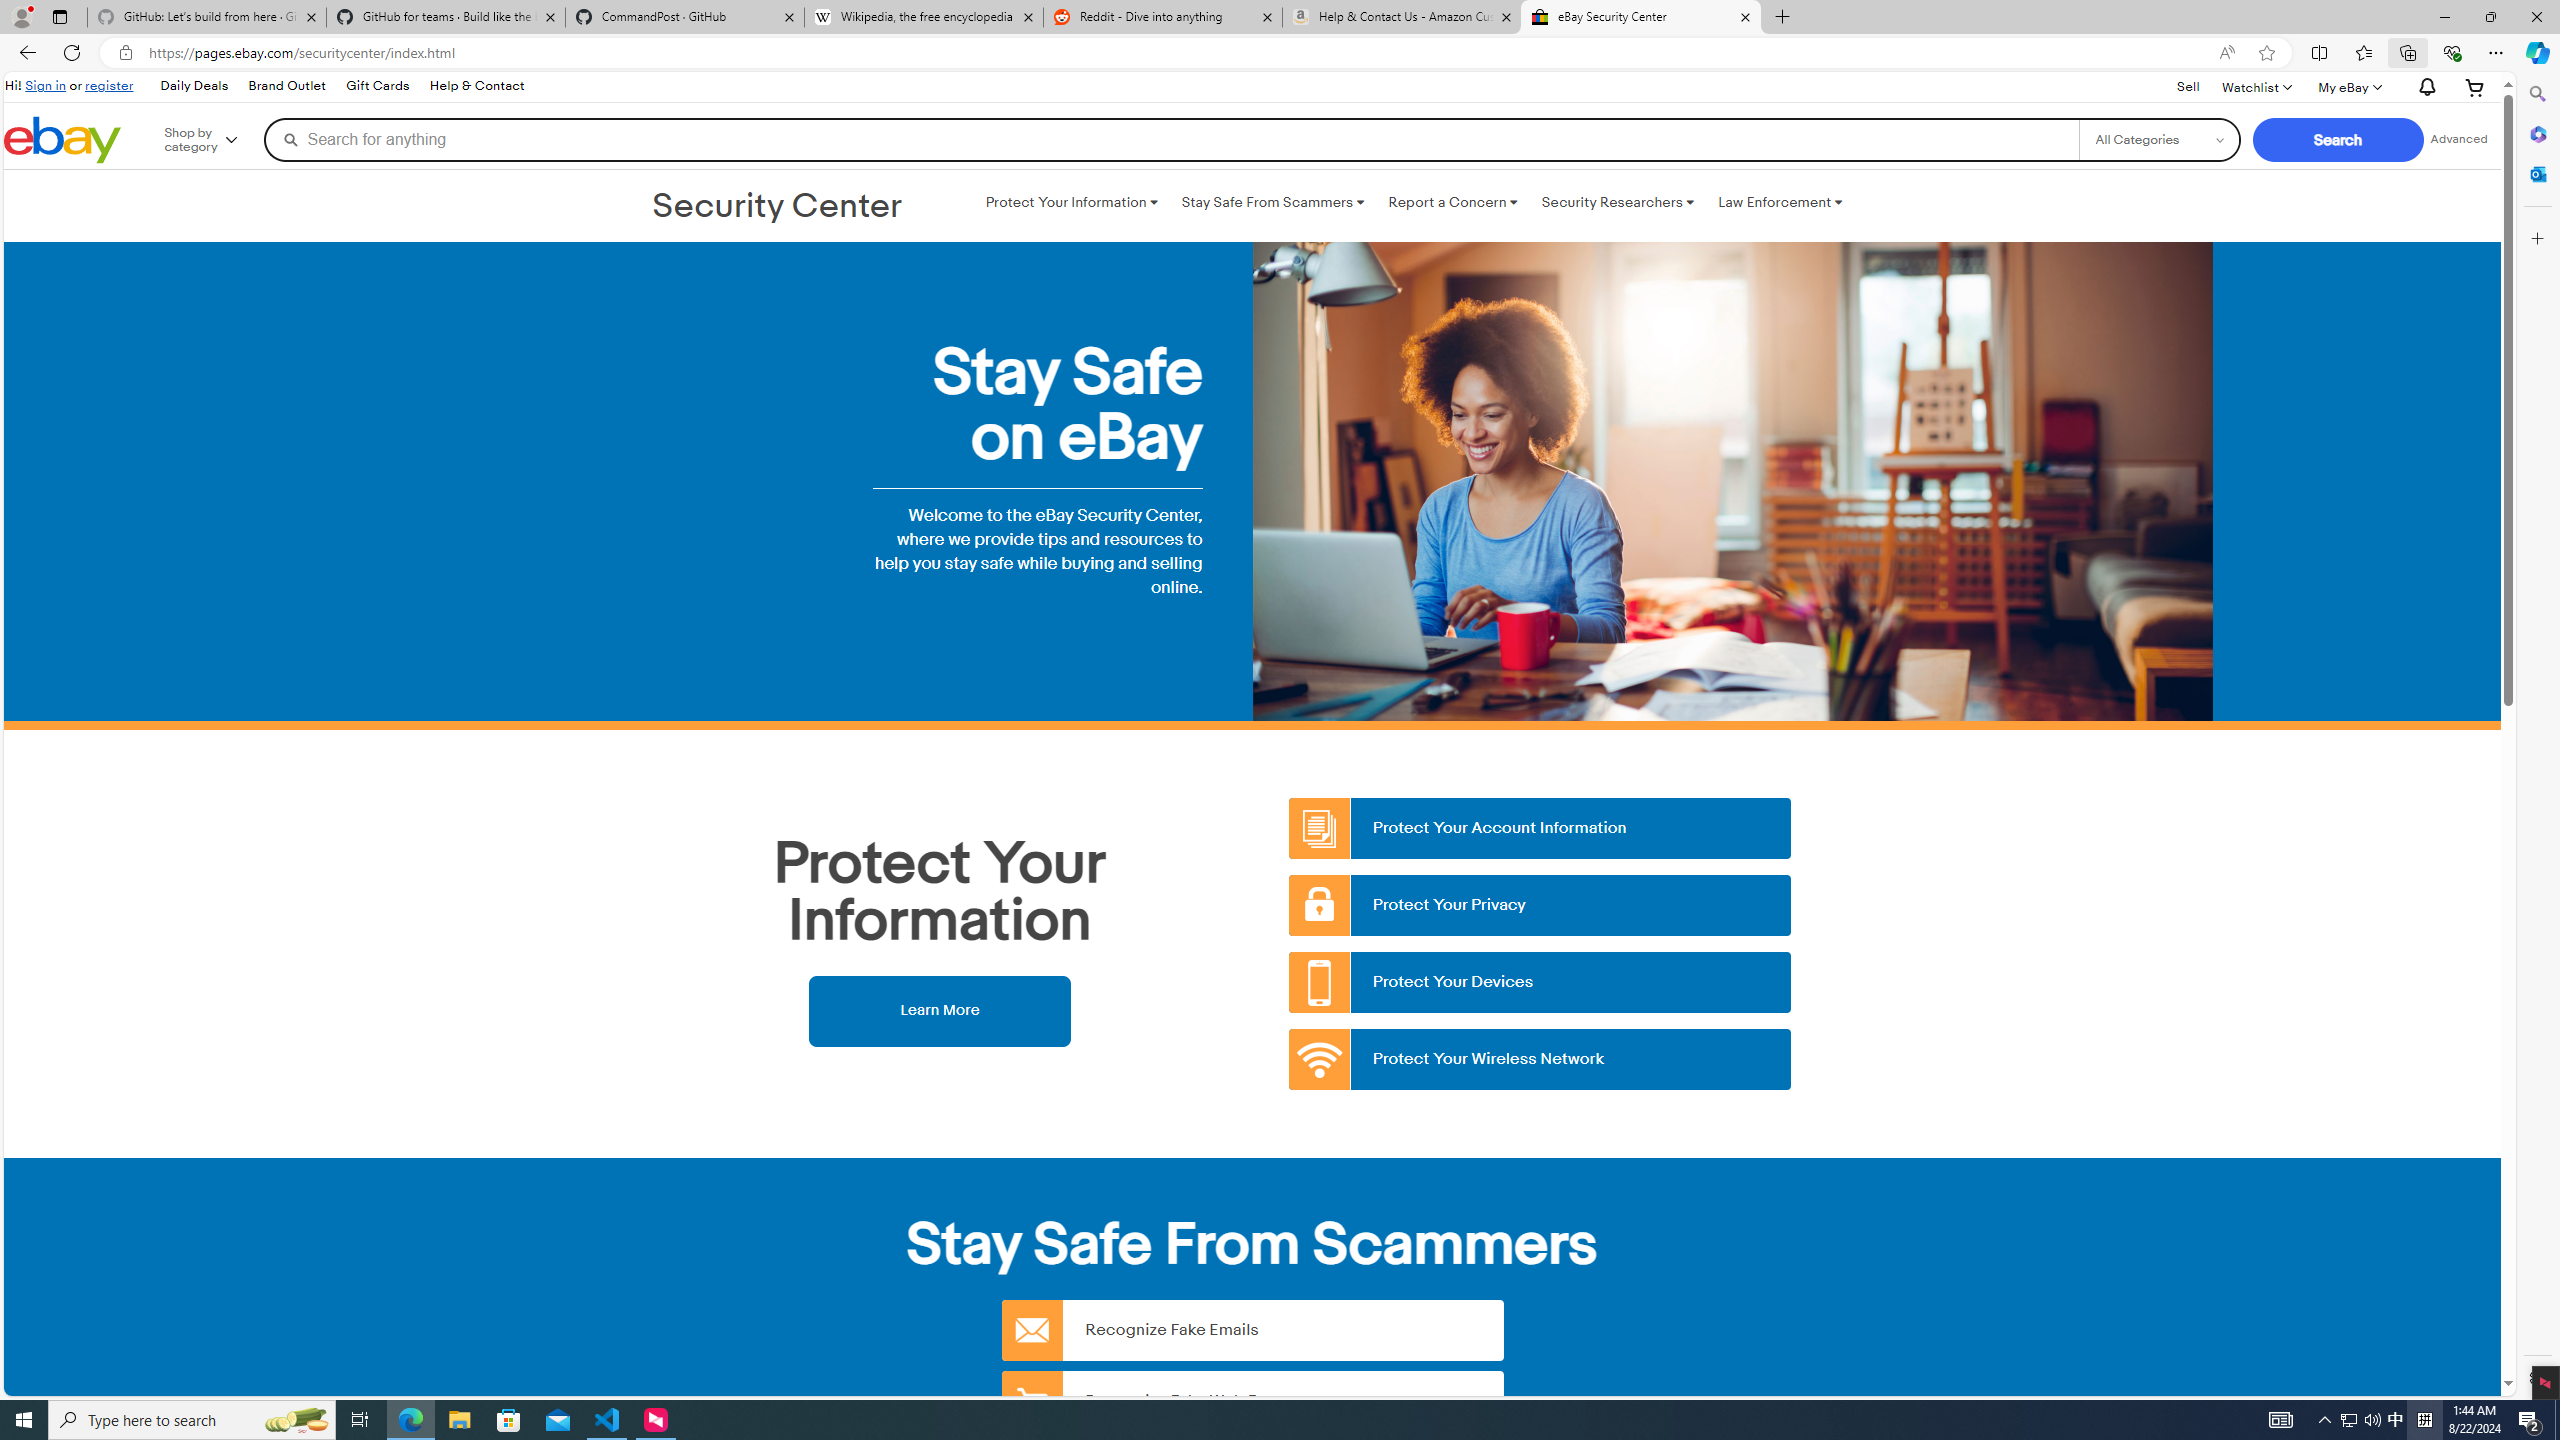 This screenshot has width=2560, height=1440. Describe the element at coordinates (1272, 202) in the screenshot. I see `Stay Safe From Scammers ` at that location.